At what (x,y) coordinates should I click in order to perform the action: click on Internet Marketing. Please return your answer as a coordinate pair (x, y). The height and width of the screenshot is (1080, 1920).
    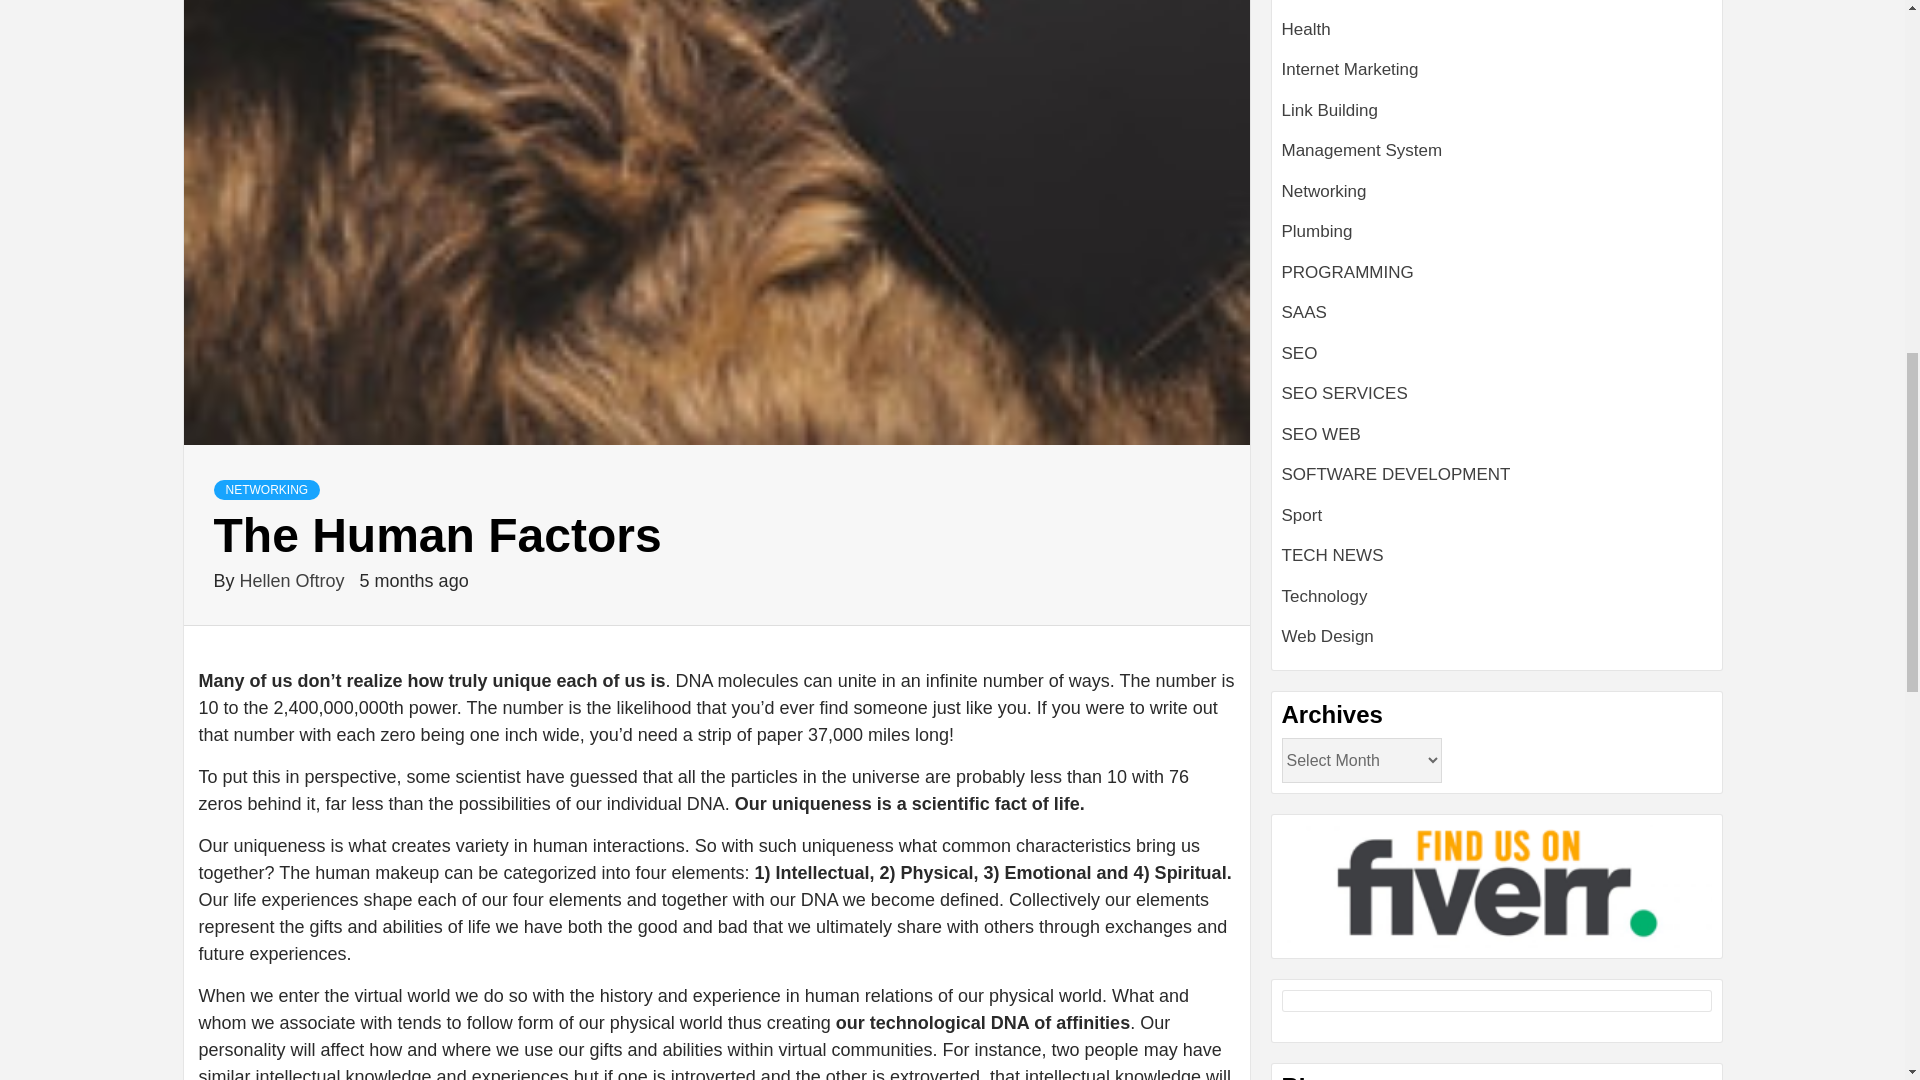
    Looking at the image, I should click on (1350, 69).